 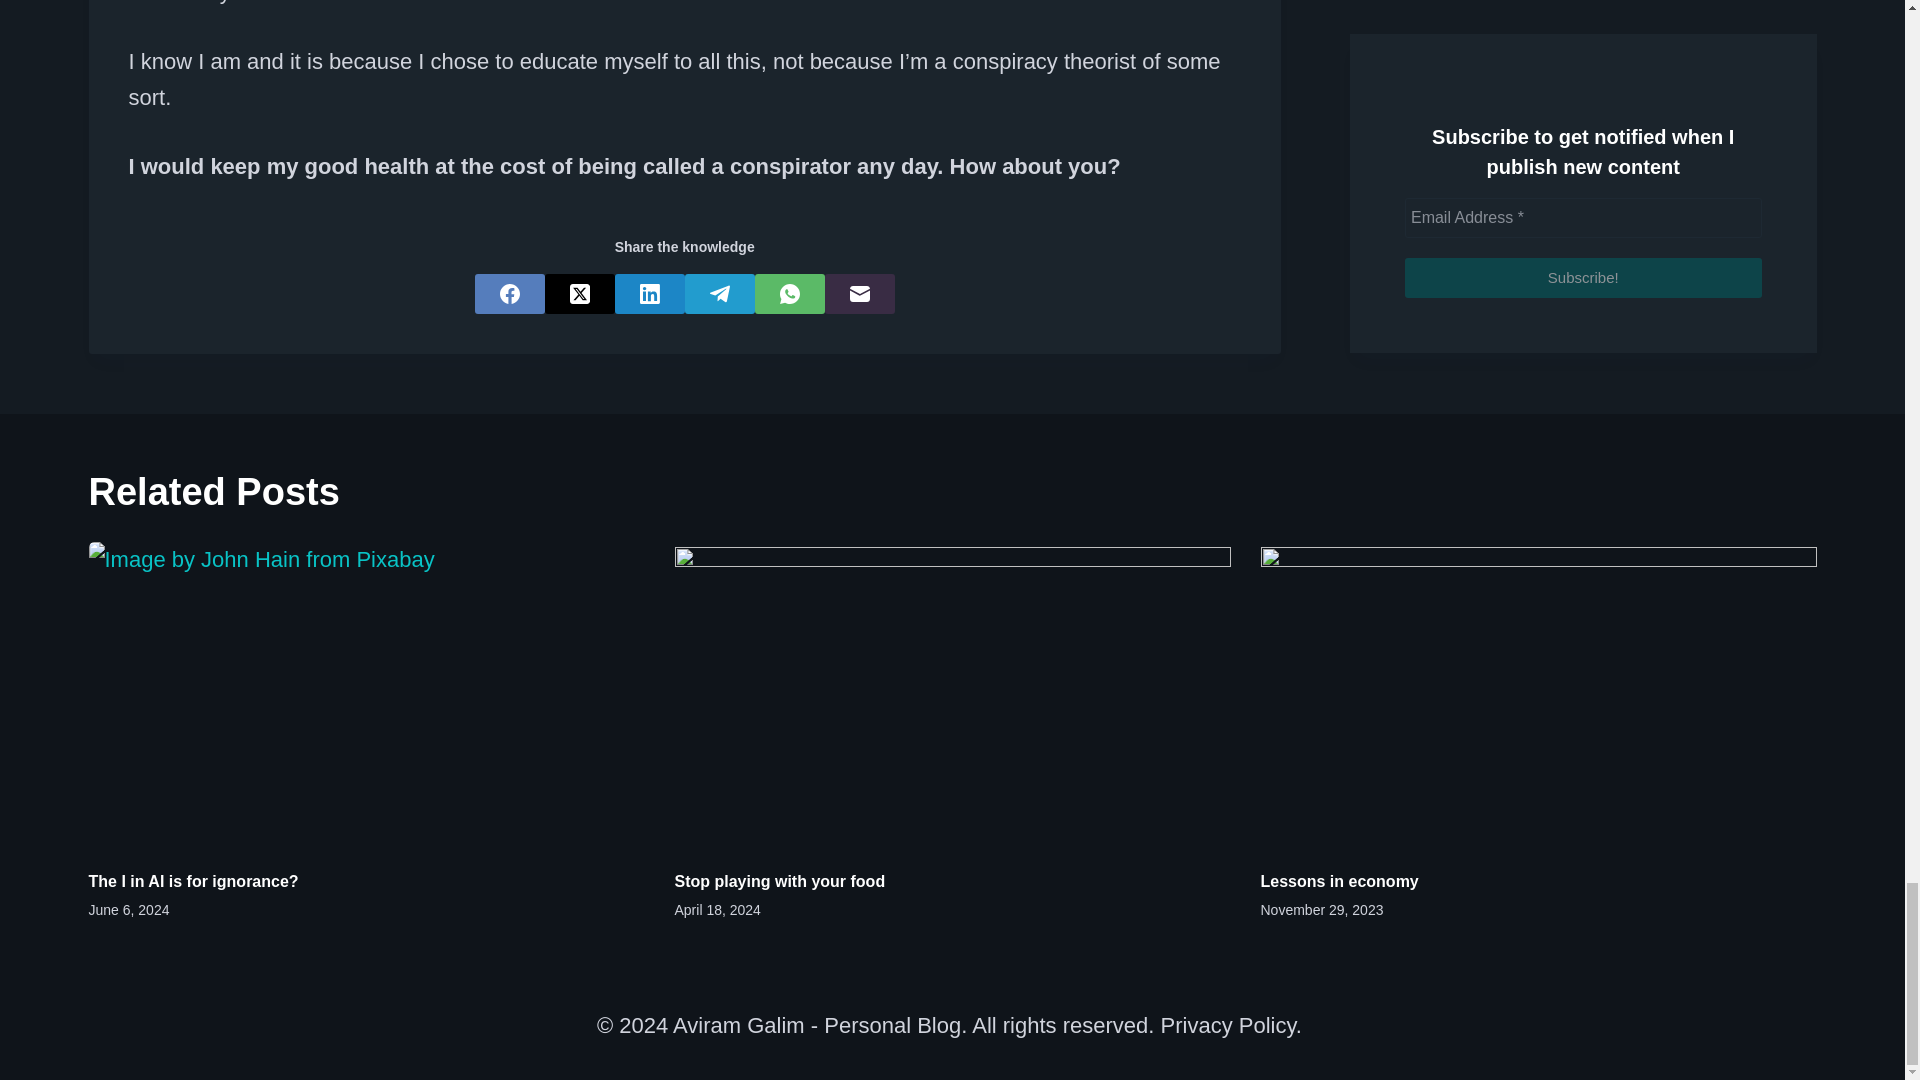 I want to click on Lessons in economy, so click(x=1338, y=880).